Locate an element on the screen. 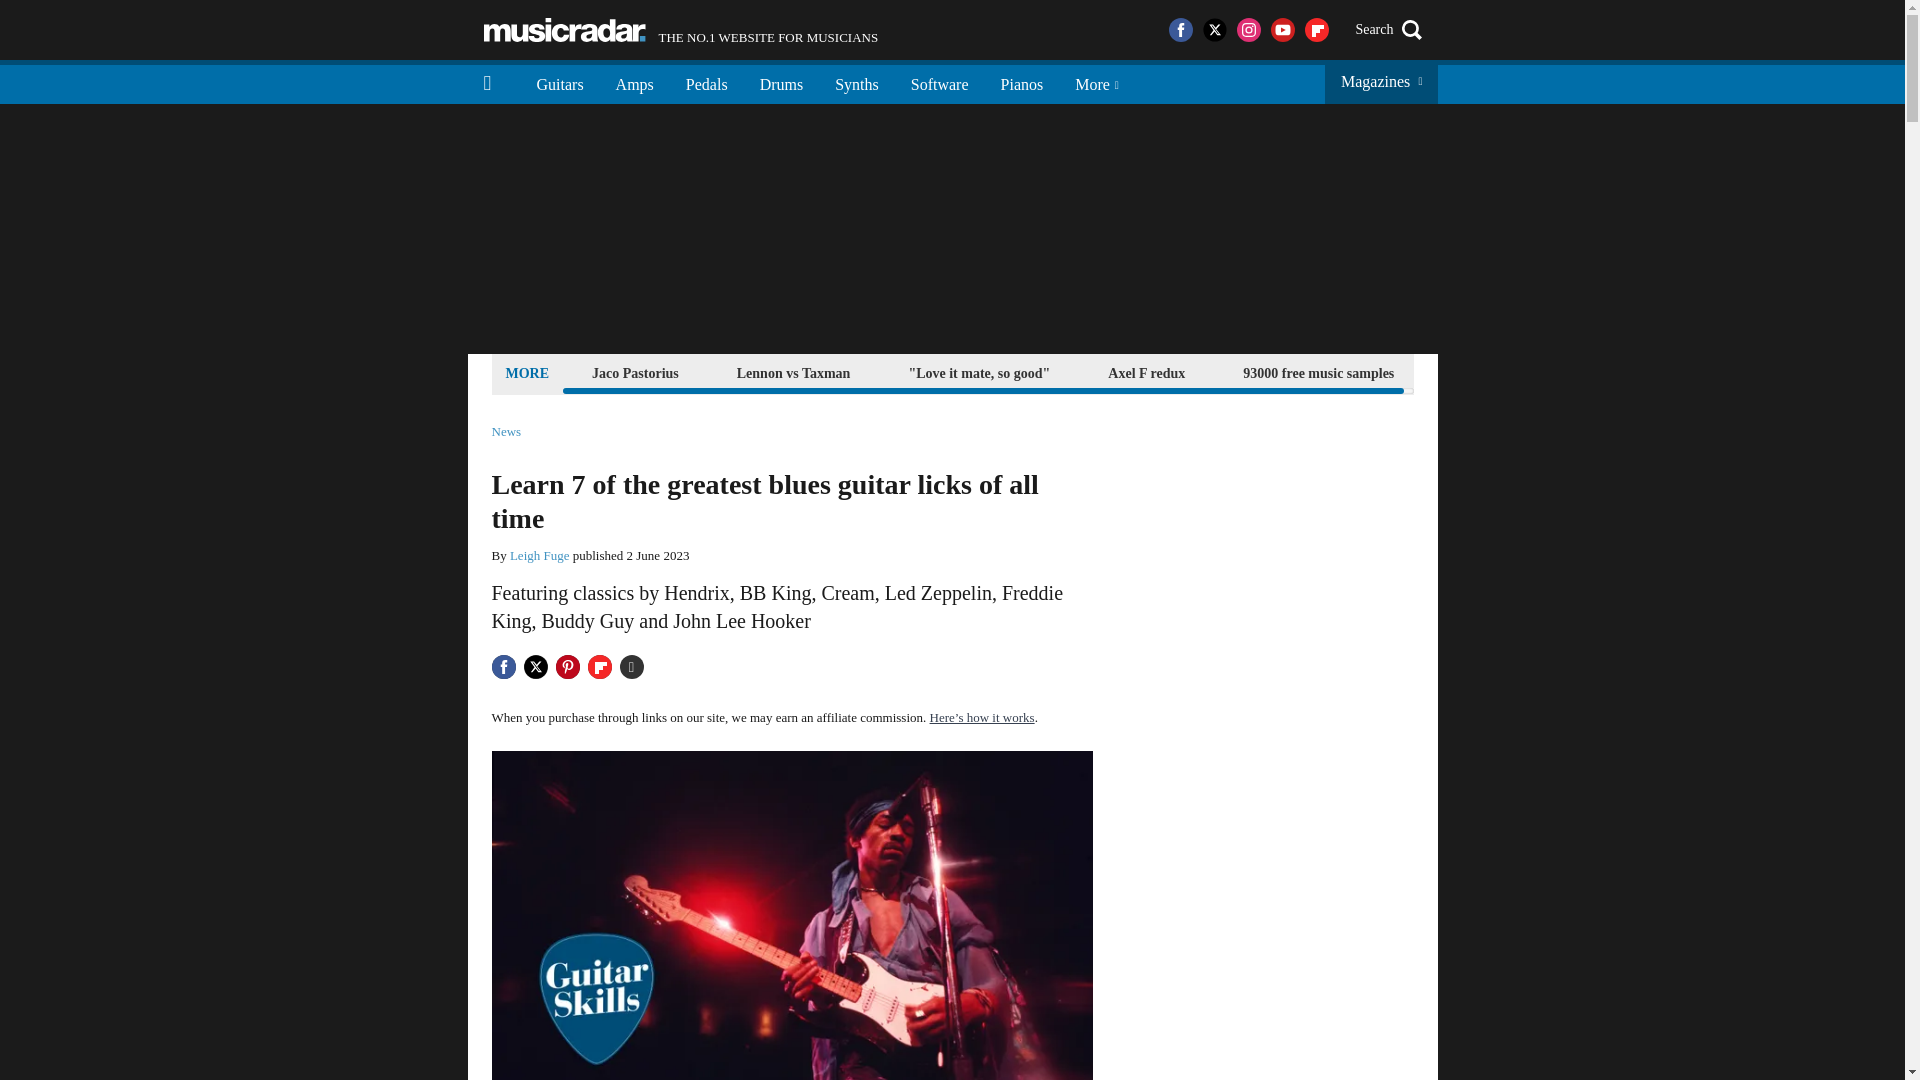 The image size is (1920, 1080). Music Radar is located at coordinates (564, 30).